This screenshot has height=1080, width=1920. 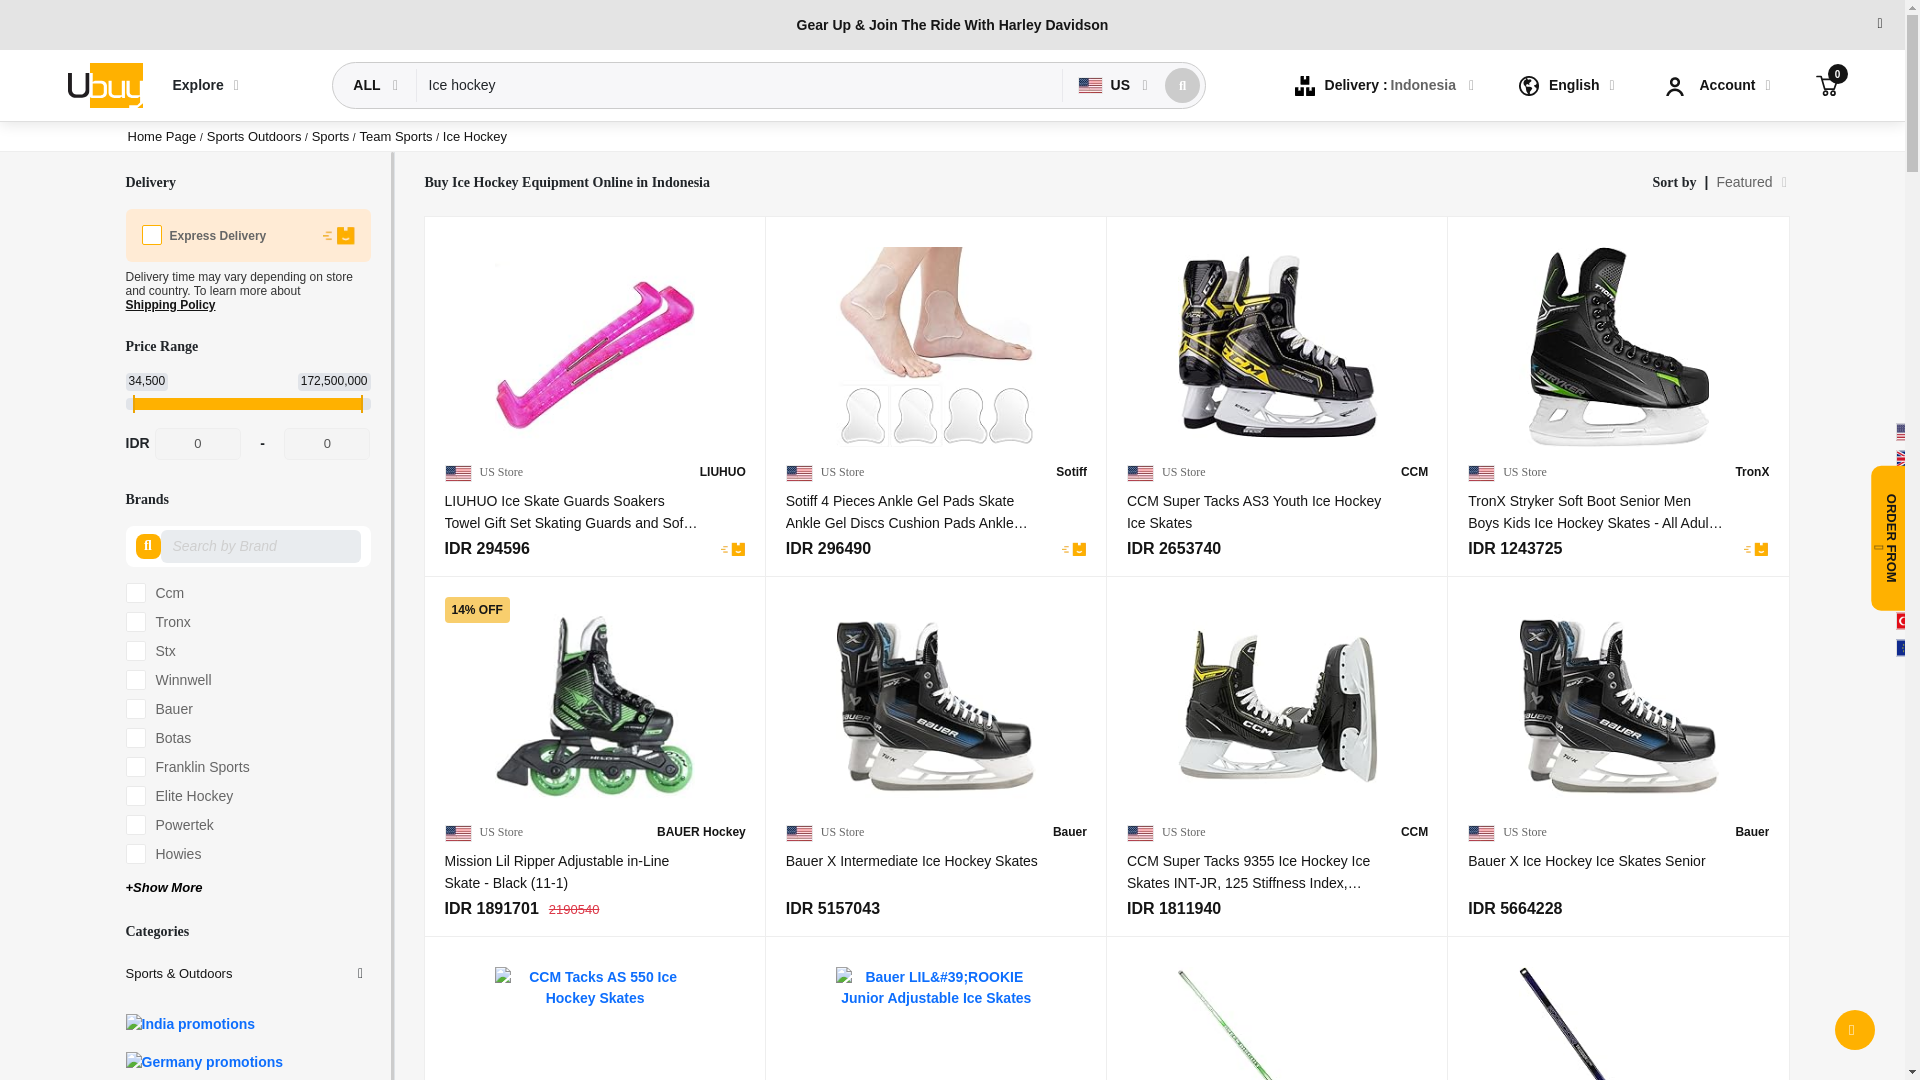 What do you see at coordinates (104, 86) in the screenshot?
I see `Ubuy` at bounding box center [104, 86].